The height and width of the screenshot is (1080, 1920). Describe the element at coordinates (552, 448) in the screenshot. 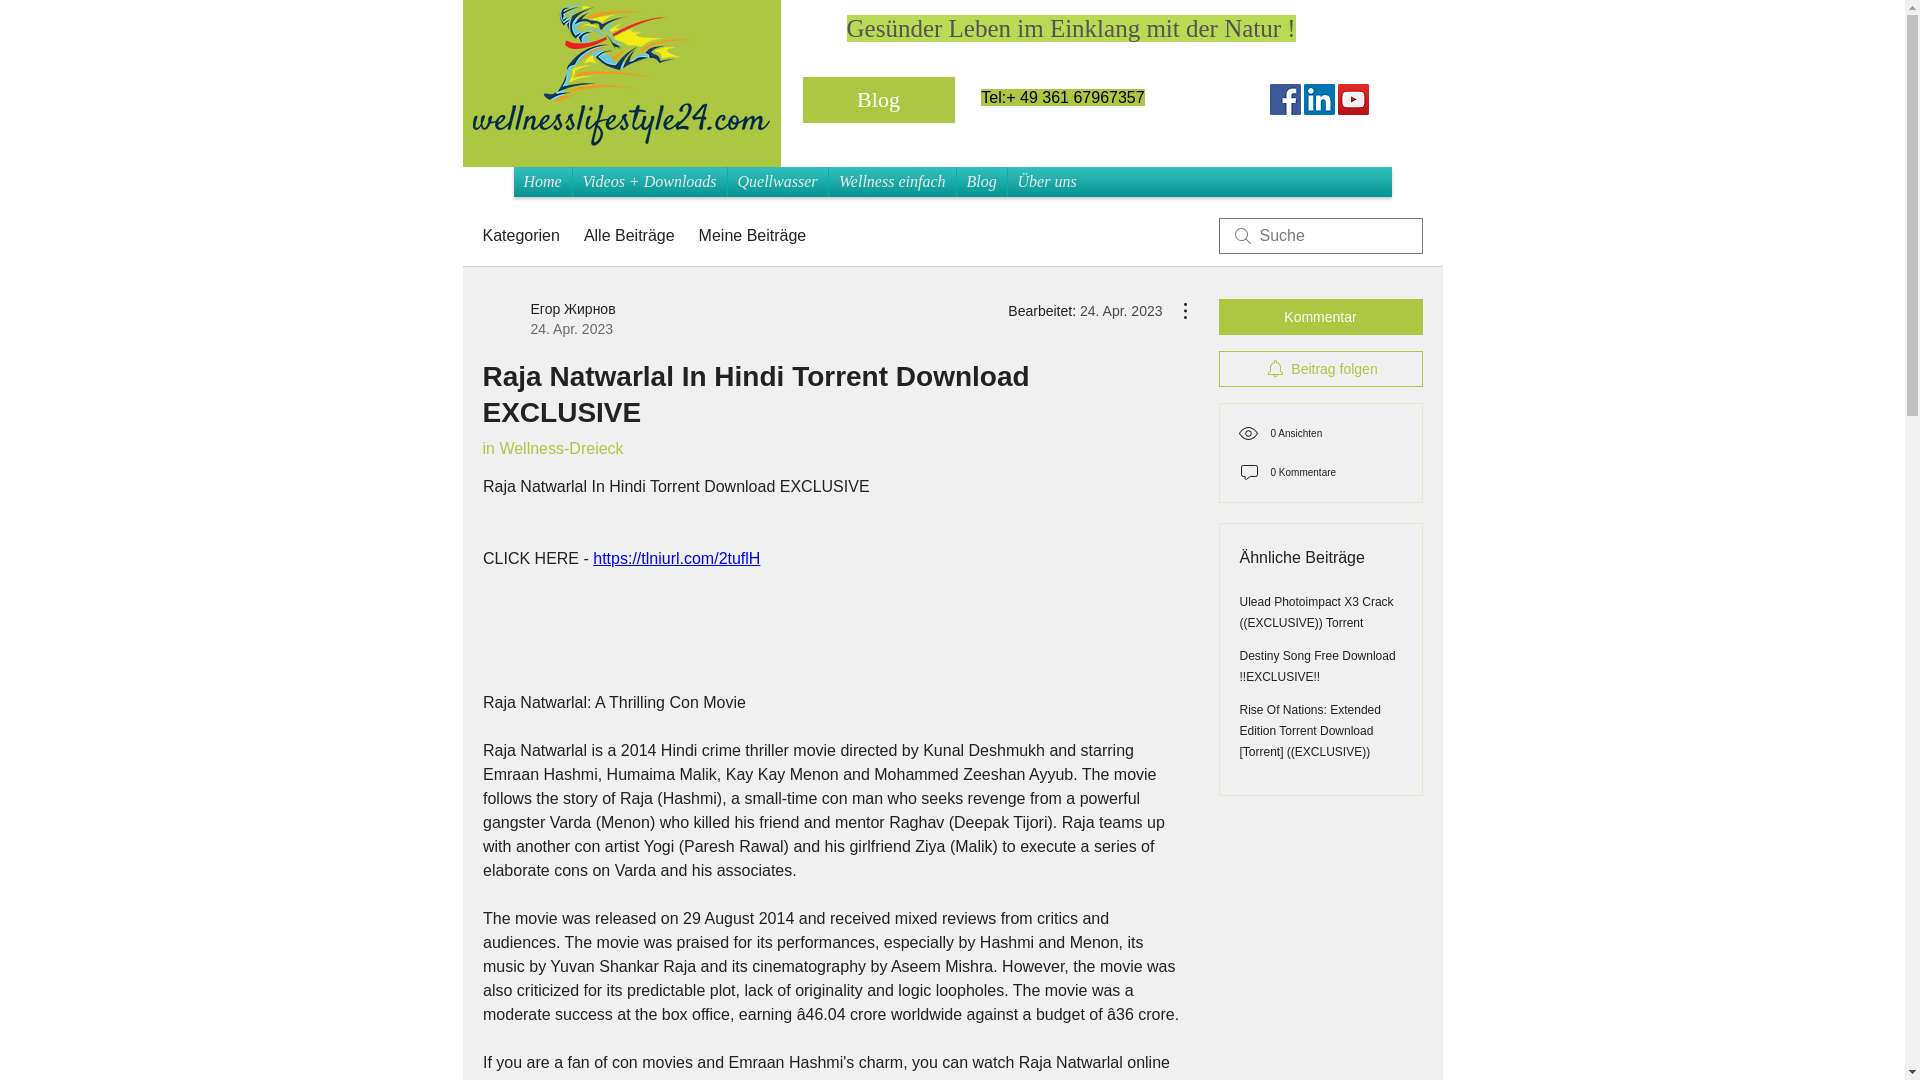

I see `in Wellness-Dreieck` at that location.